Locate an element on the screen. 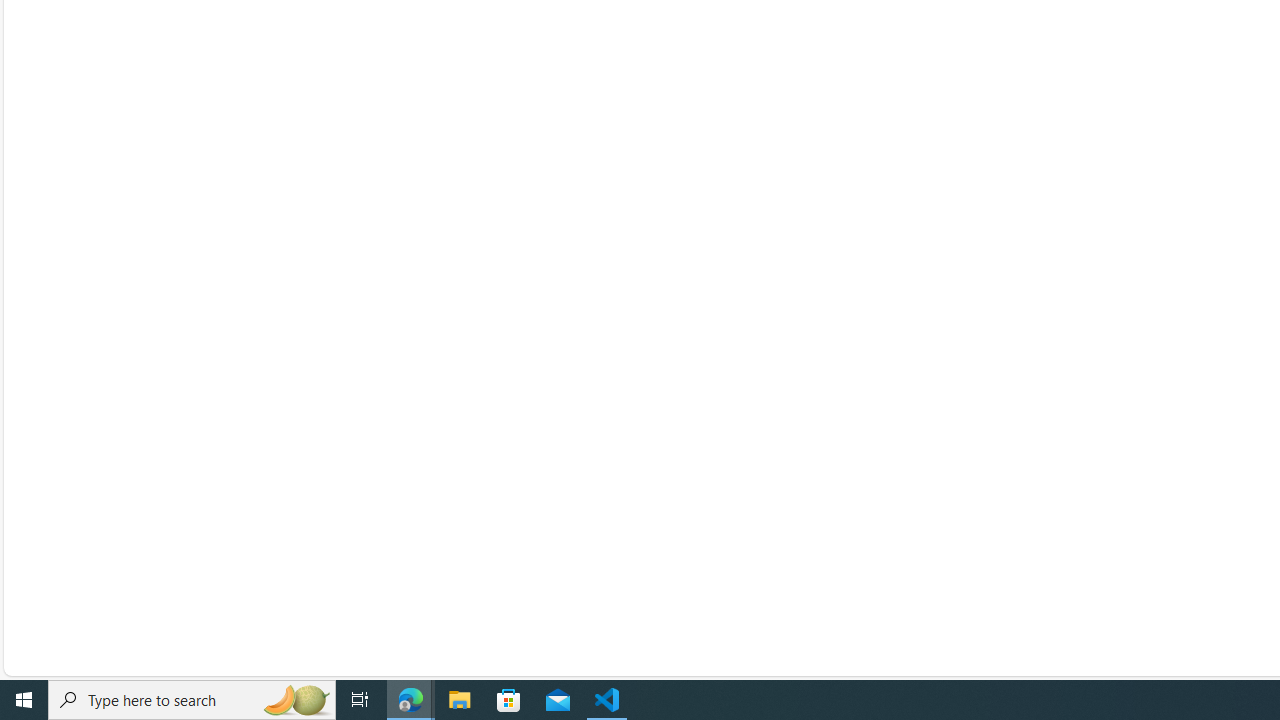 The width and height of the screenshot is (1280, 720). Order tracking Microsoft Store is located at coordinates (773, 468).